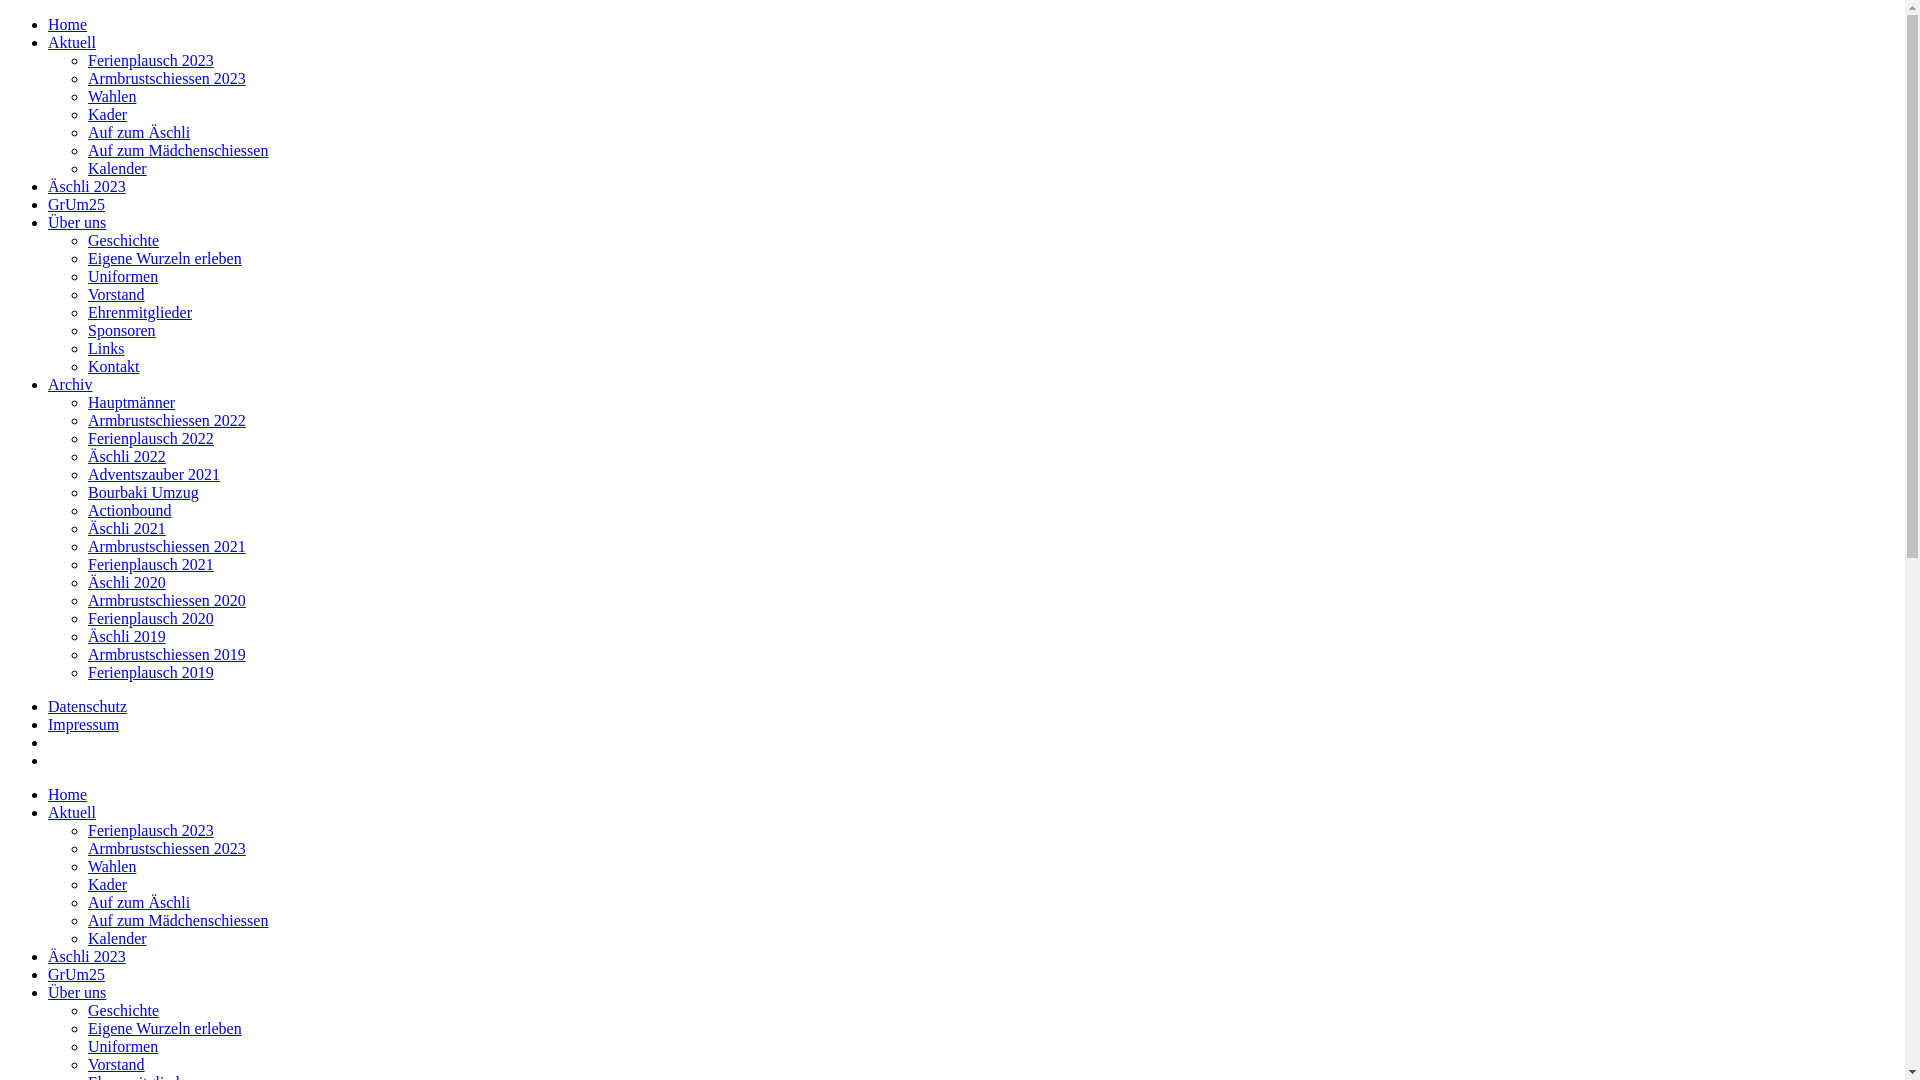 The height and width of the screenshot is (1080, 1920). What do you see at coordinates (130, 510) in the screenshot?
I see `Actionbound` at bounding box center [130, 510].